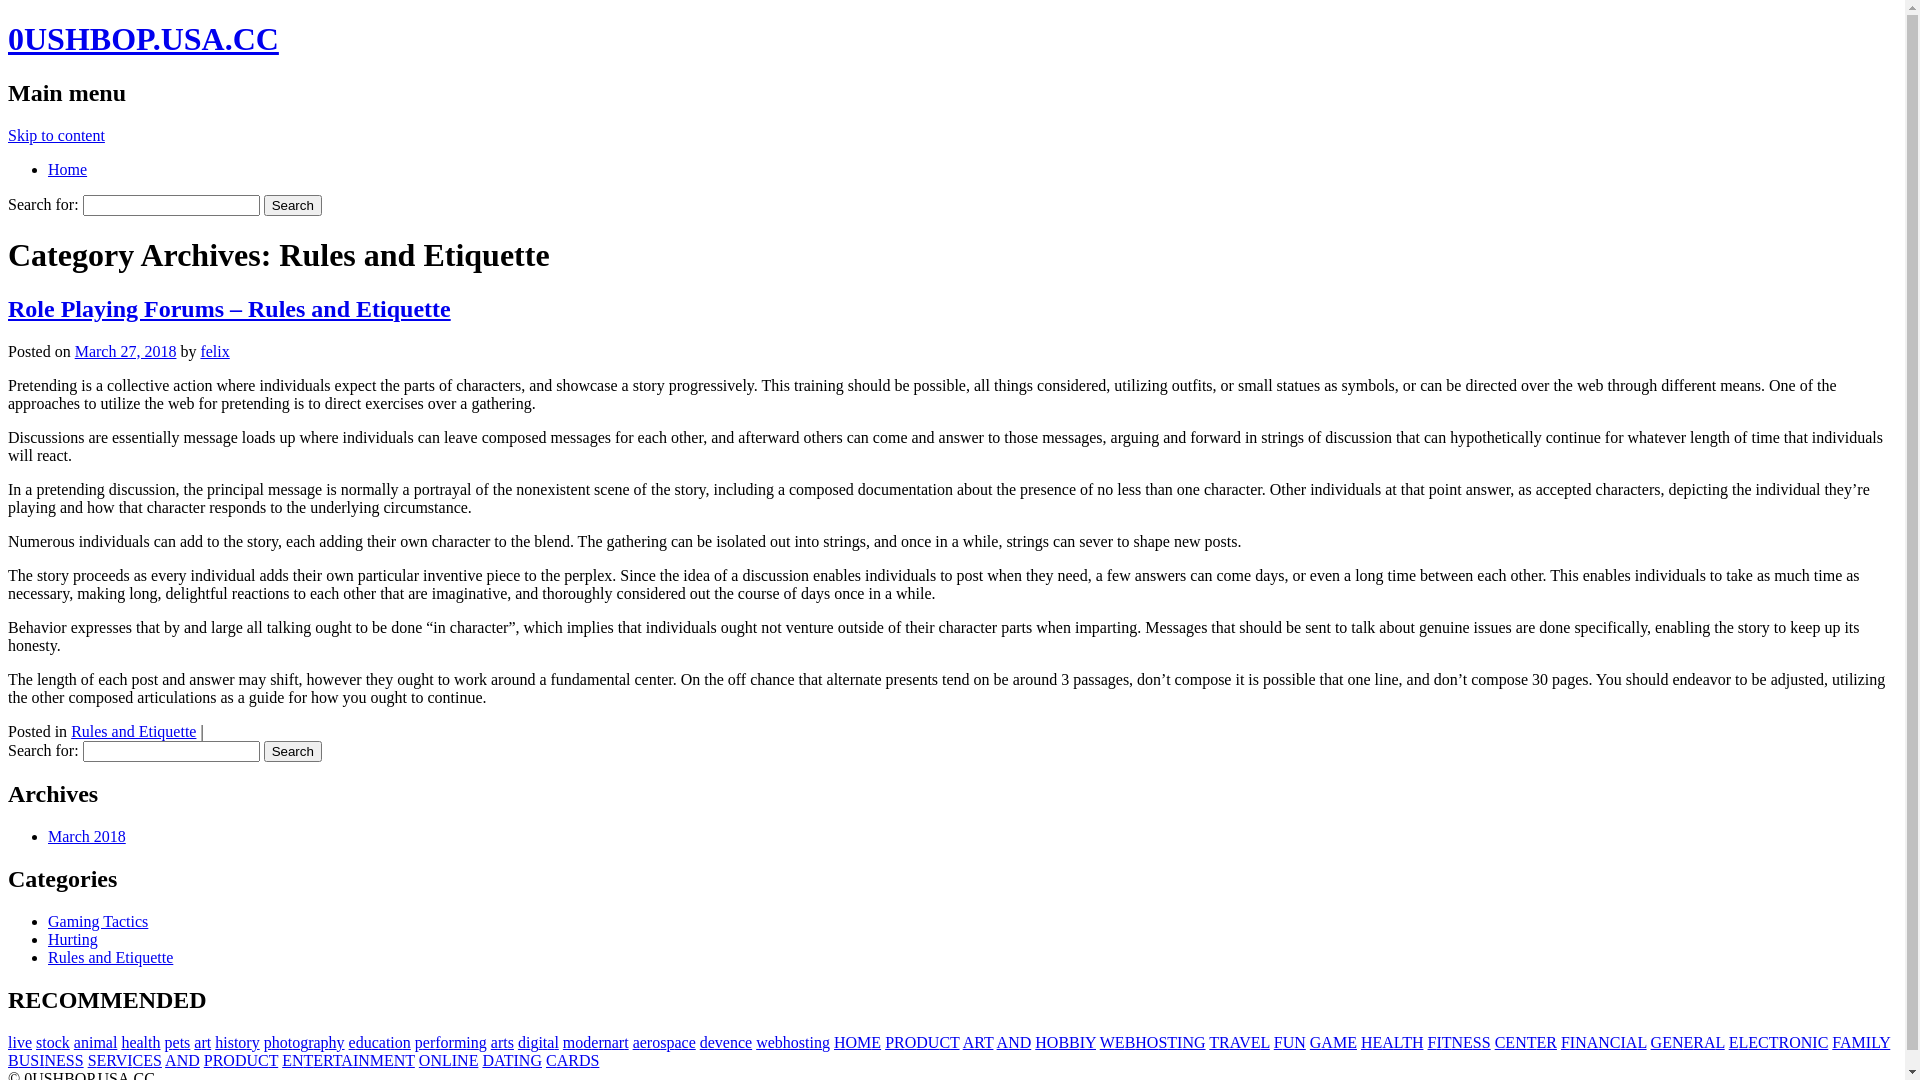  What do you see at coordinates (287, 1060) in the screenshot?
I see `E` at bounding box center [287, 1060].